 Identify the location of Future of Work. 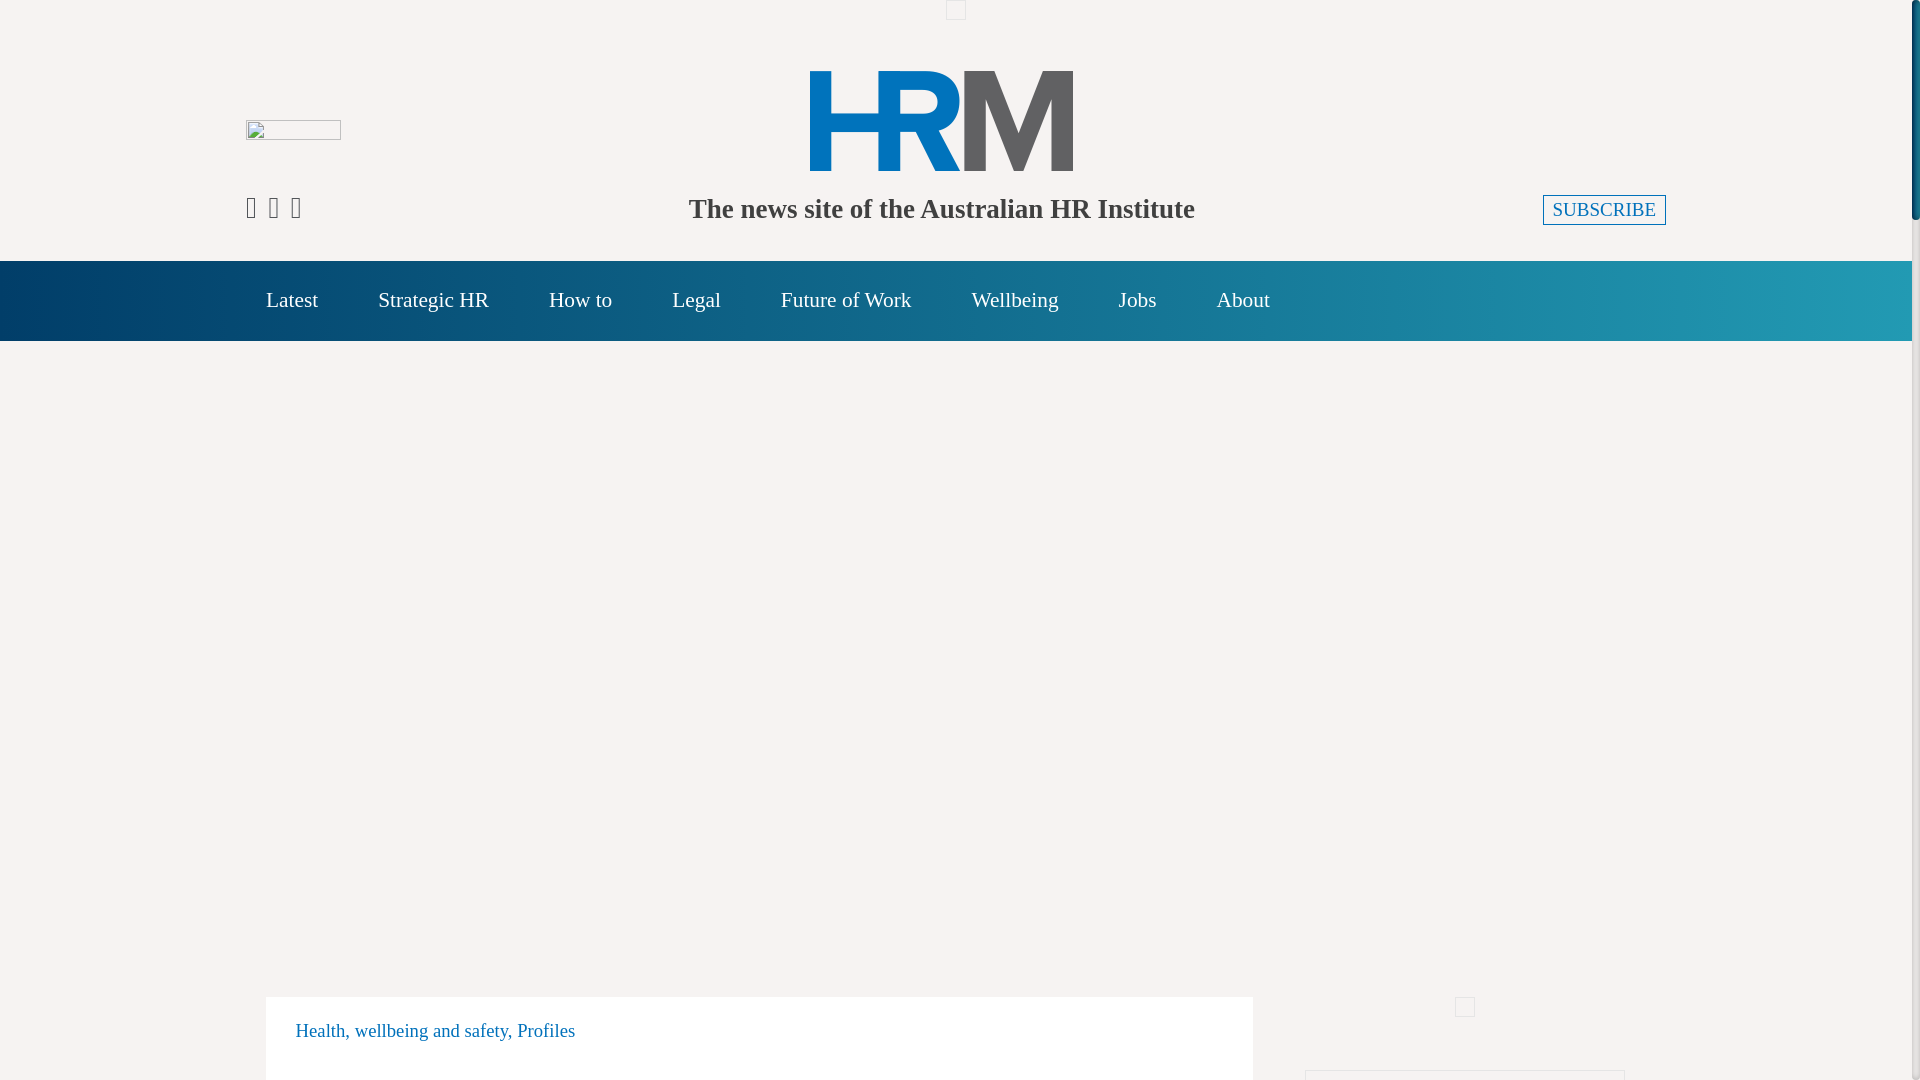
(846, 301).